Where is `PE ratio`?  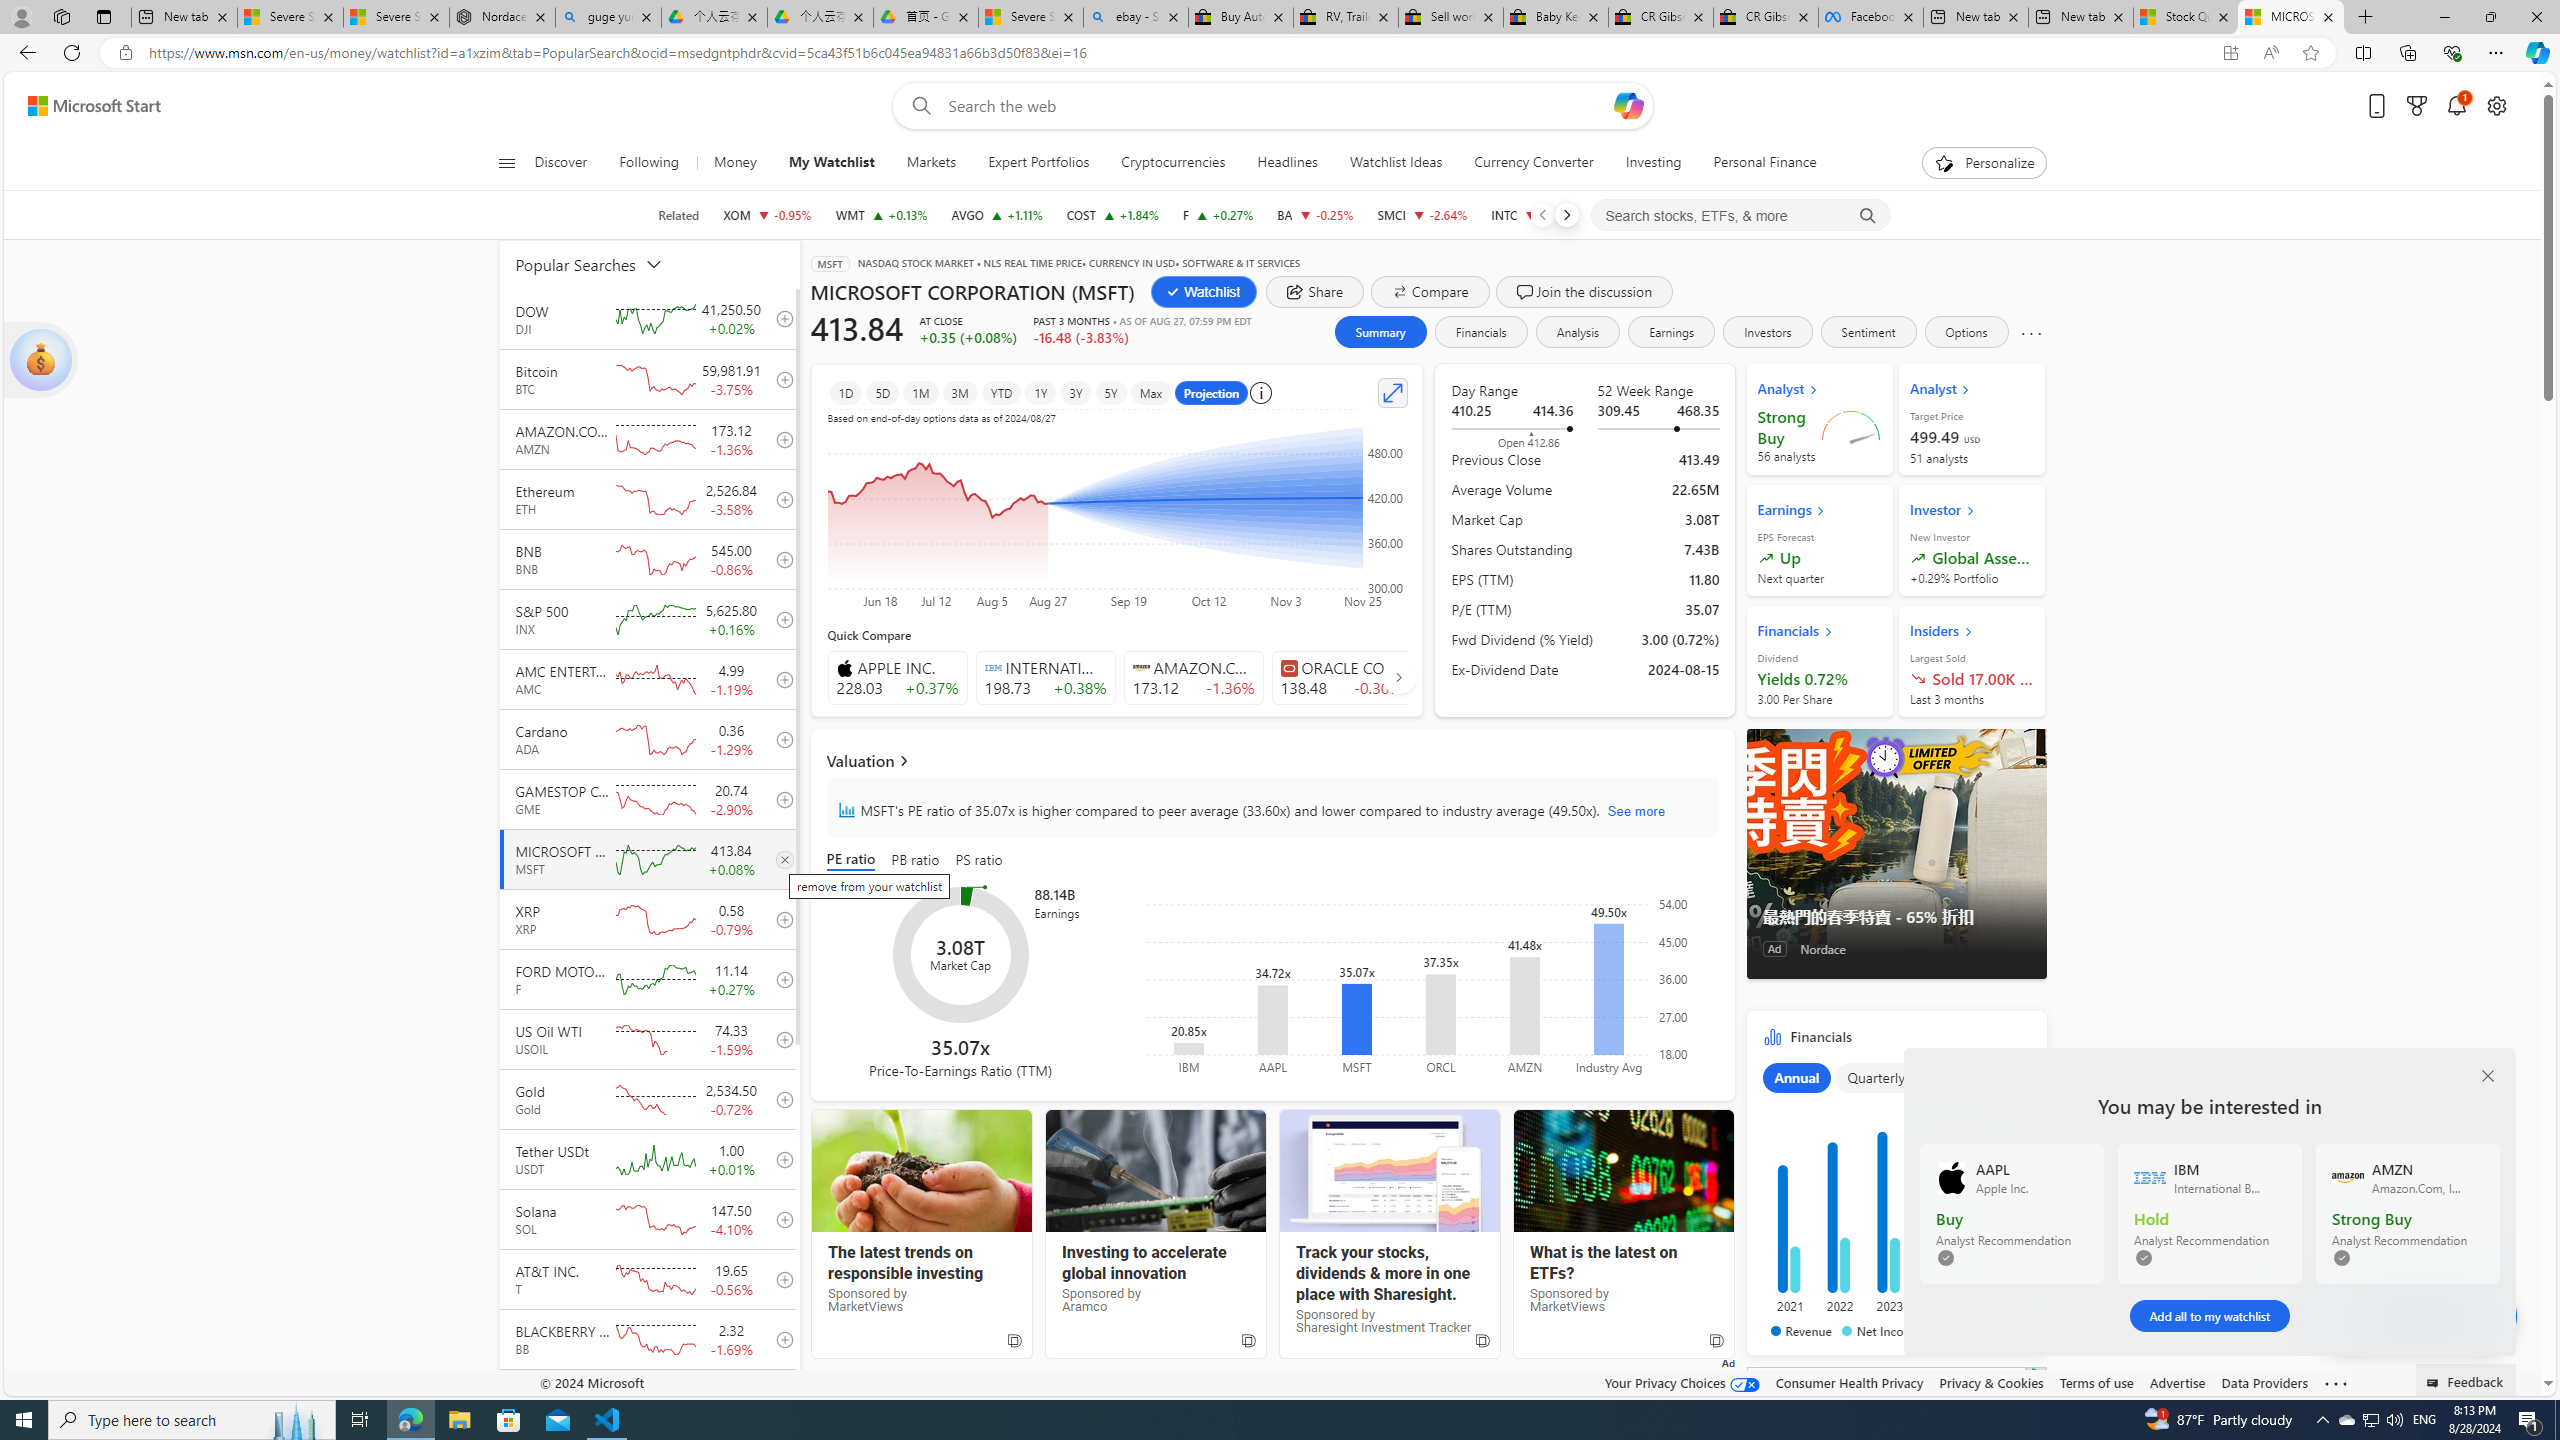 PE ratio is located at coordinates (854, 860).